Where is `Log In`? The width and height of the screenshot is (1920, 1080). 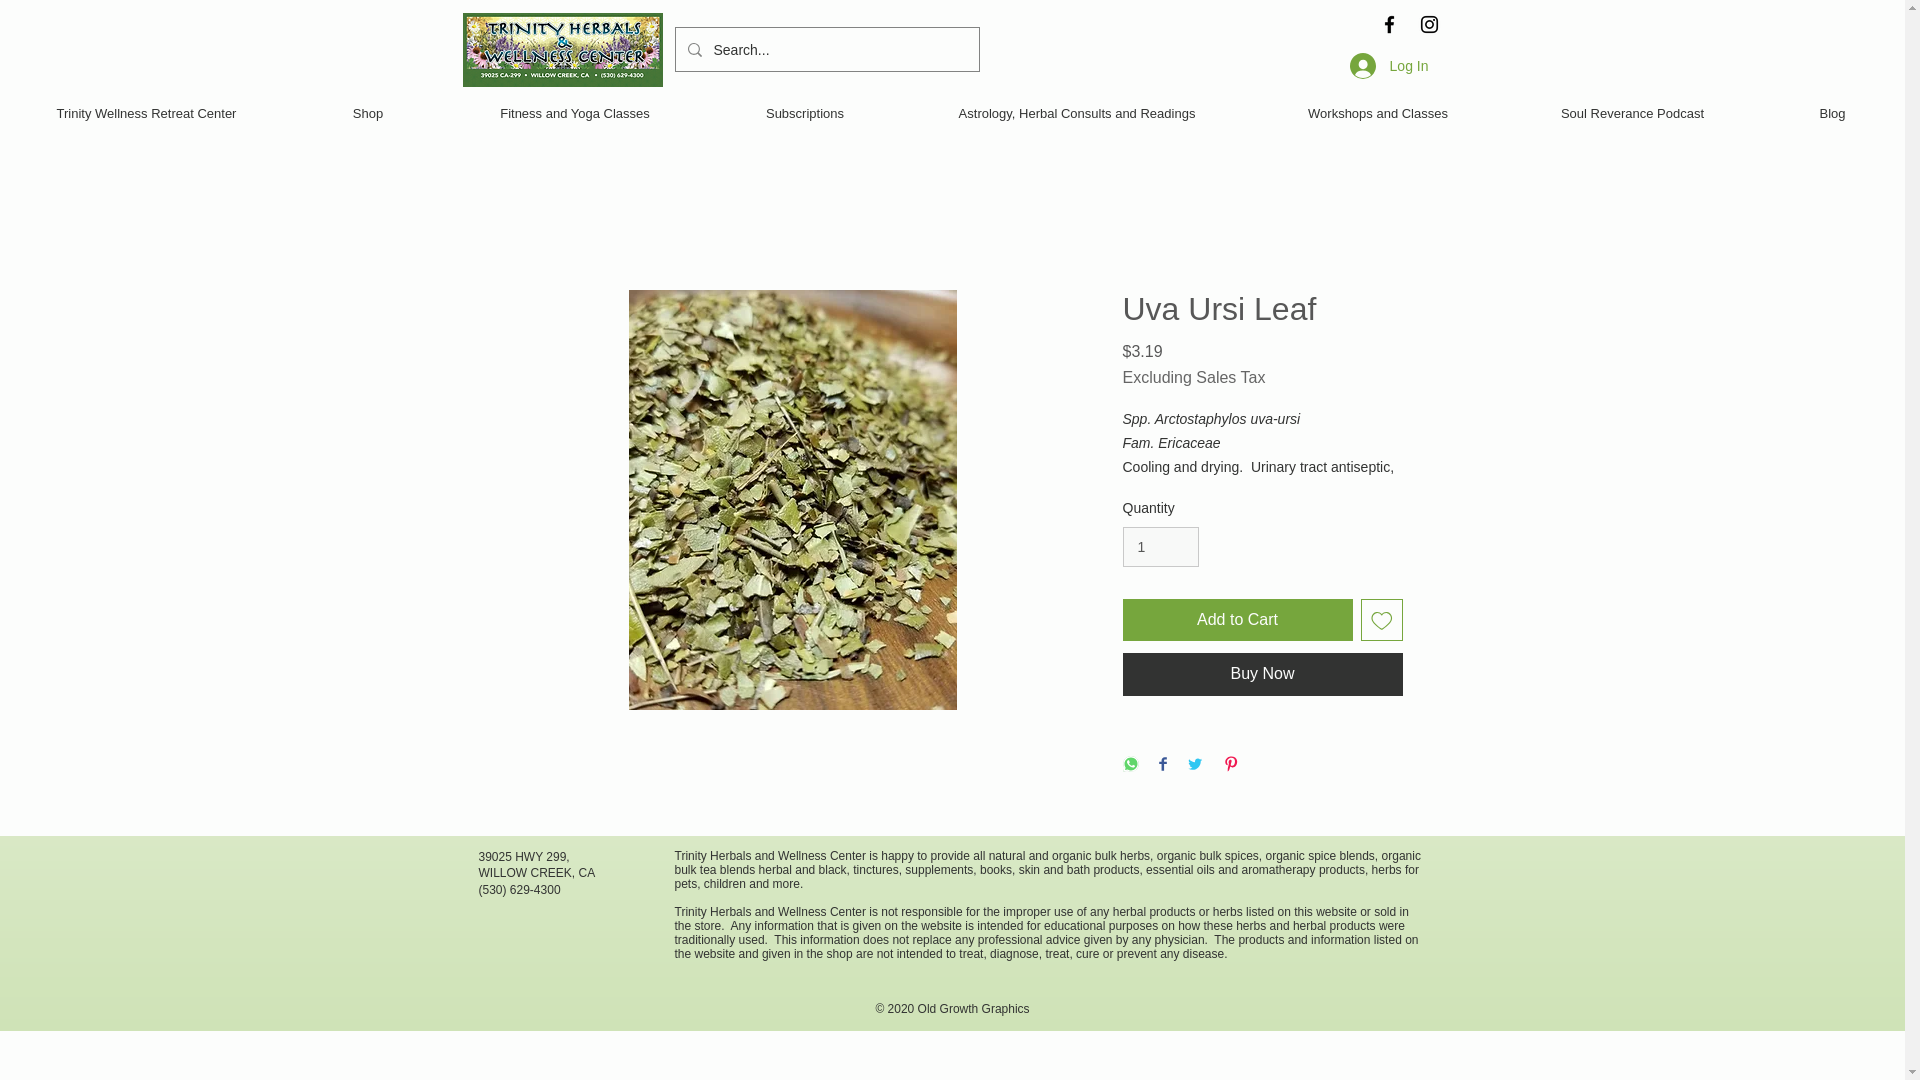 Log In is located at coordinates (1390, 65).